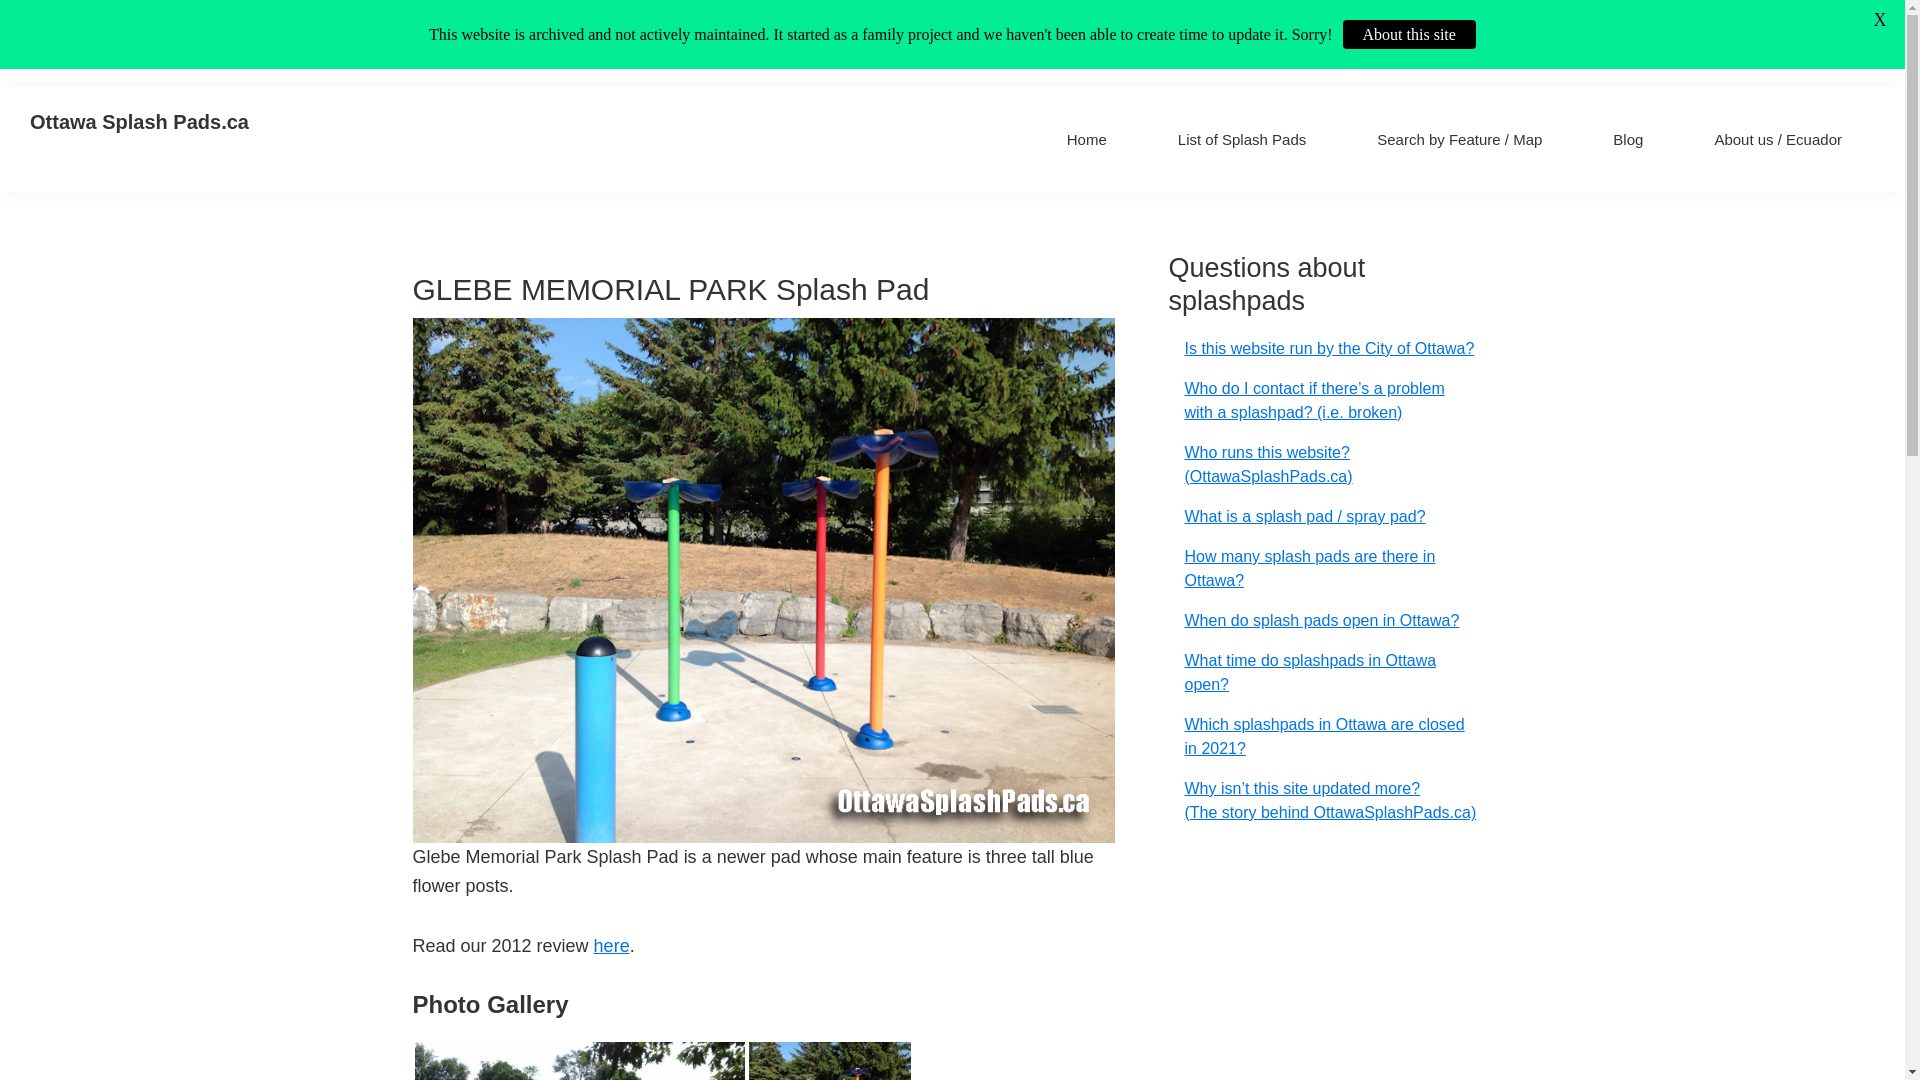  I want to click on Which splashpads in Ottawa are closed in 2021?, so click(1324, 736).